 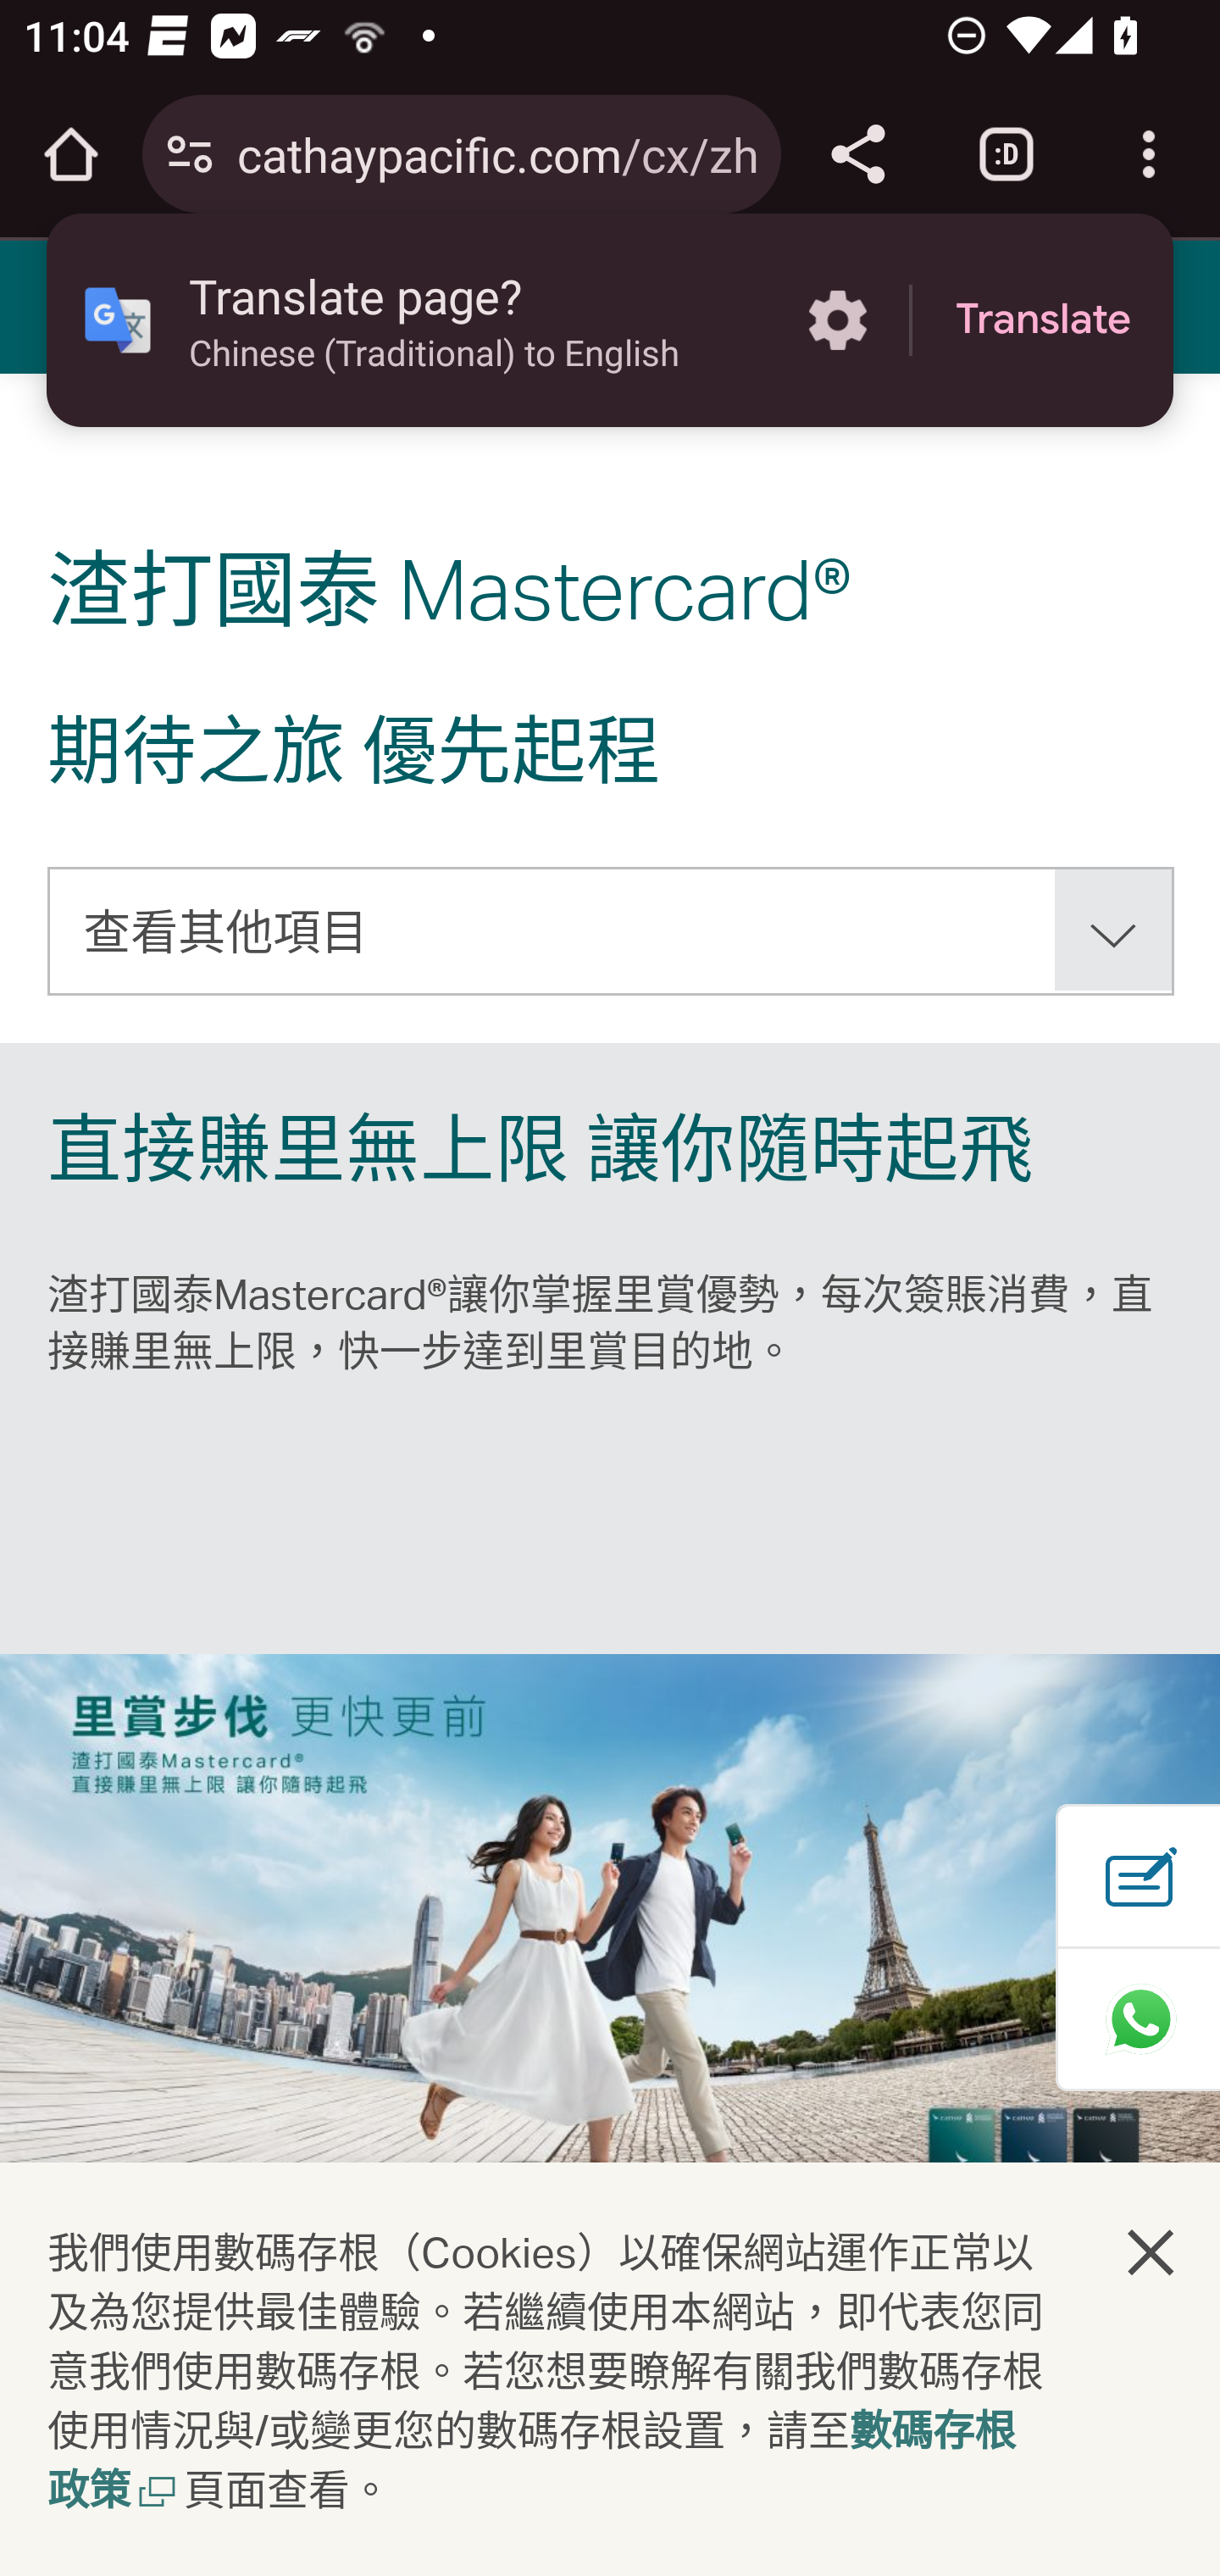 What do you see at coordinates (1043, 320) in the screenshot?
I see `Translate` at bounding box center [1043, 320].